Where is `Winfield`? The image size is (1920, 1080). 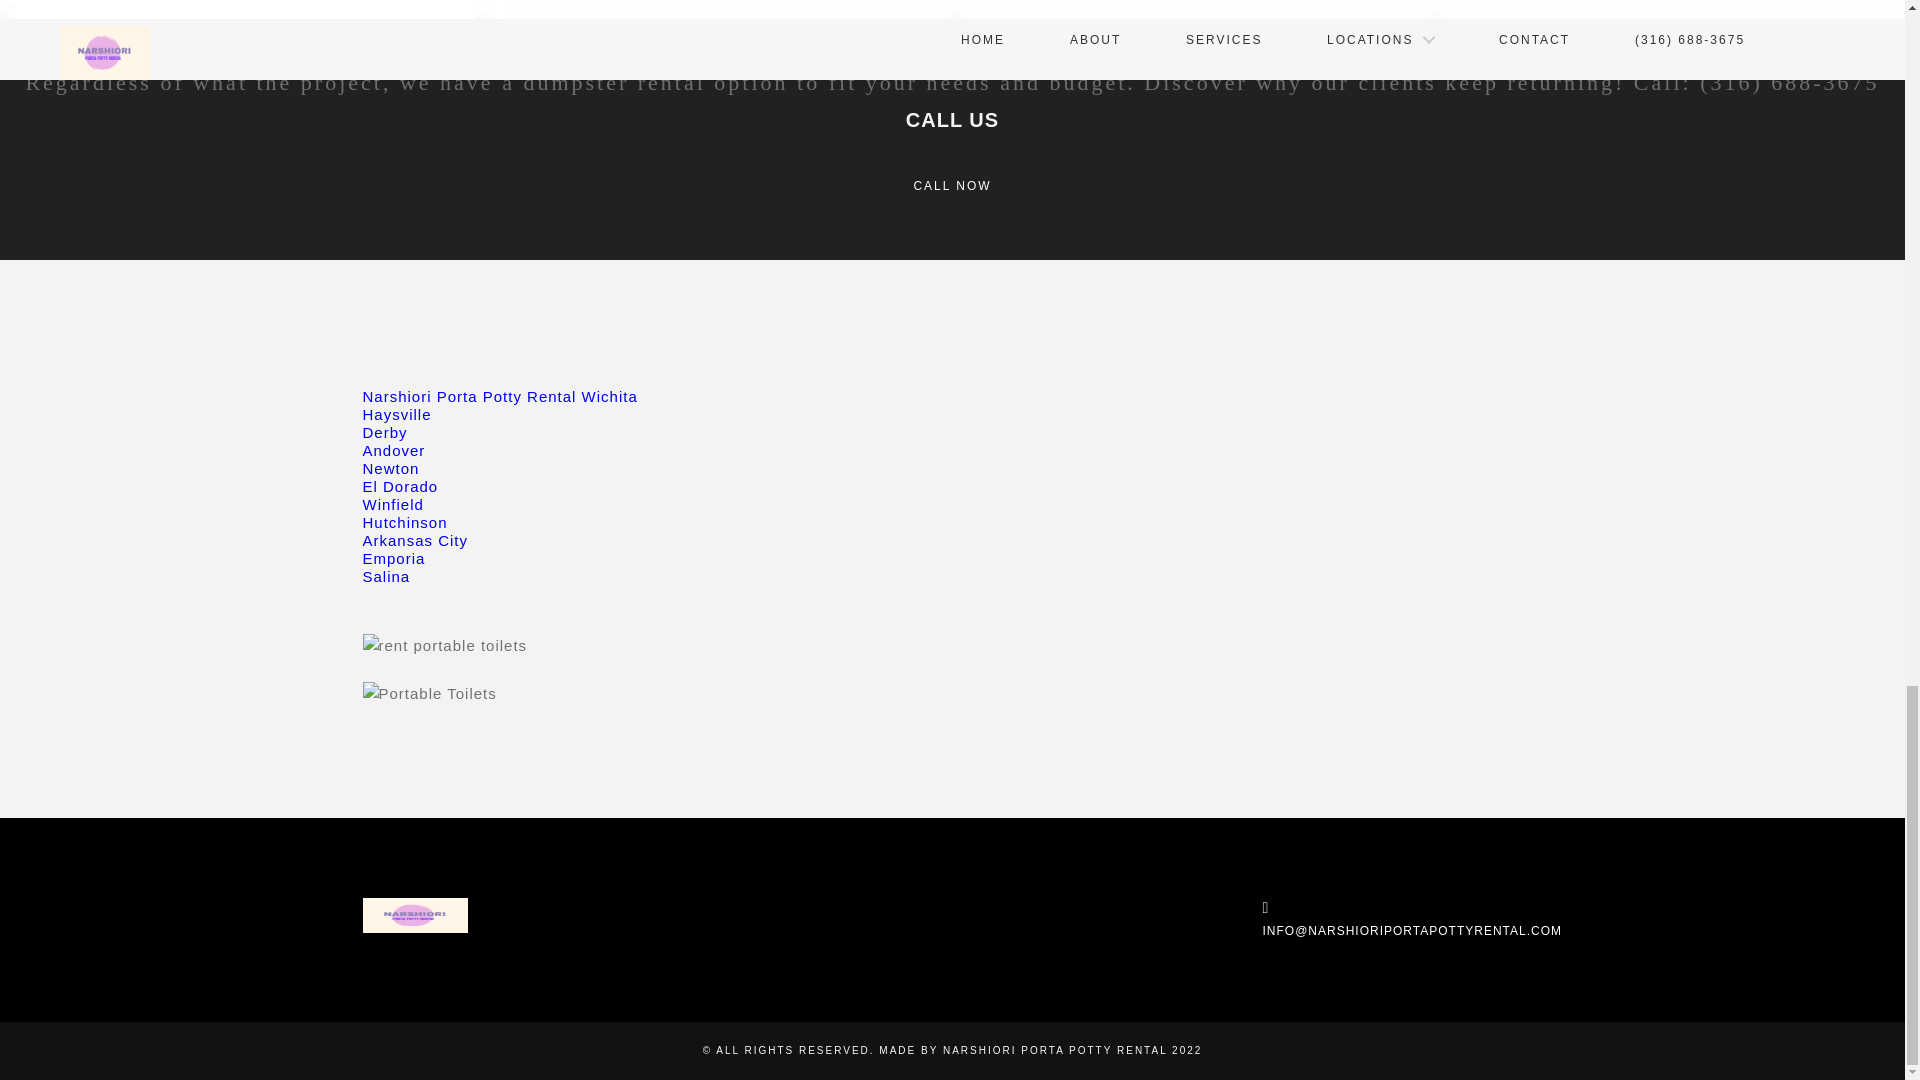
Winfield is located at coordinates (392, 504).